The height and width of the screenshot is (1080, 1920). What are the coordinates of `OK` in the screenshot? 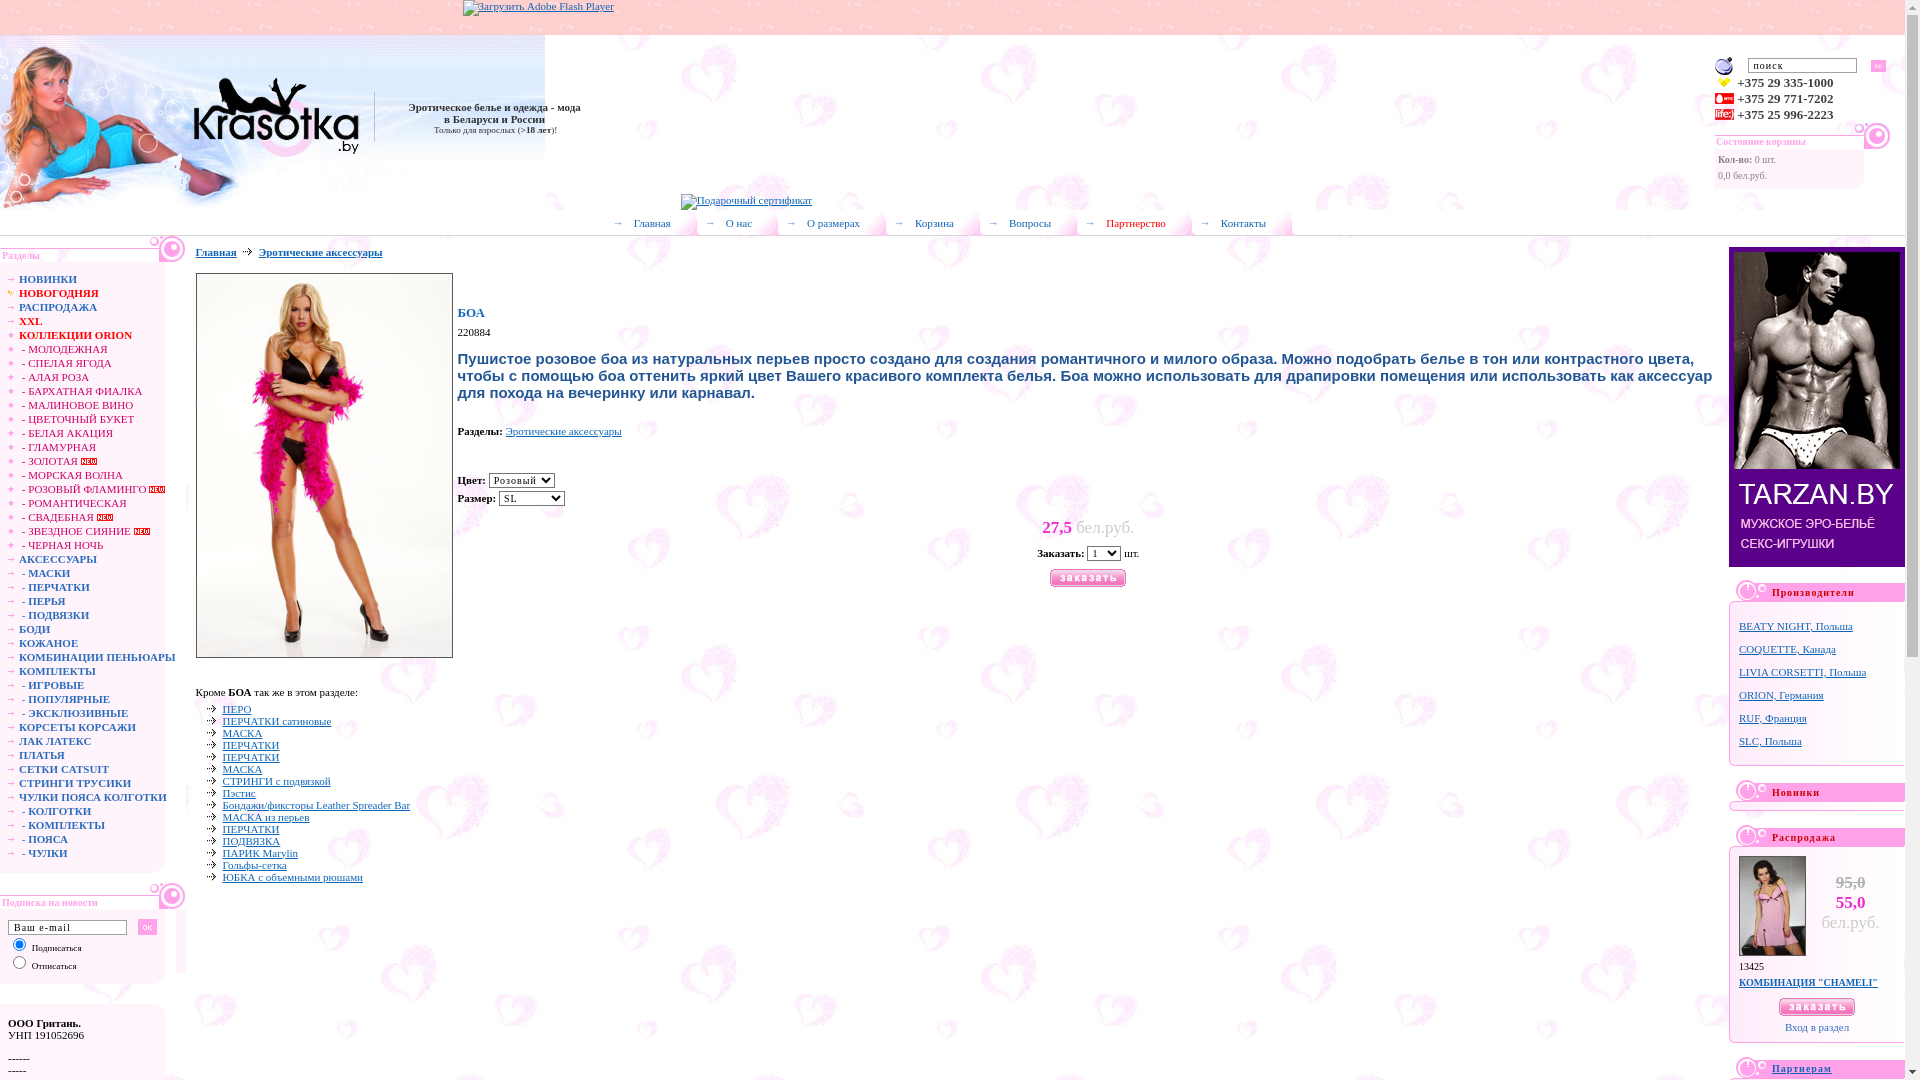 It's located at (148, 927).